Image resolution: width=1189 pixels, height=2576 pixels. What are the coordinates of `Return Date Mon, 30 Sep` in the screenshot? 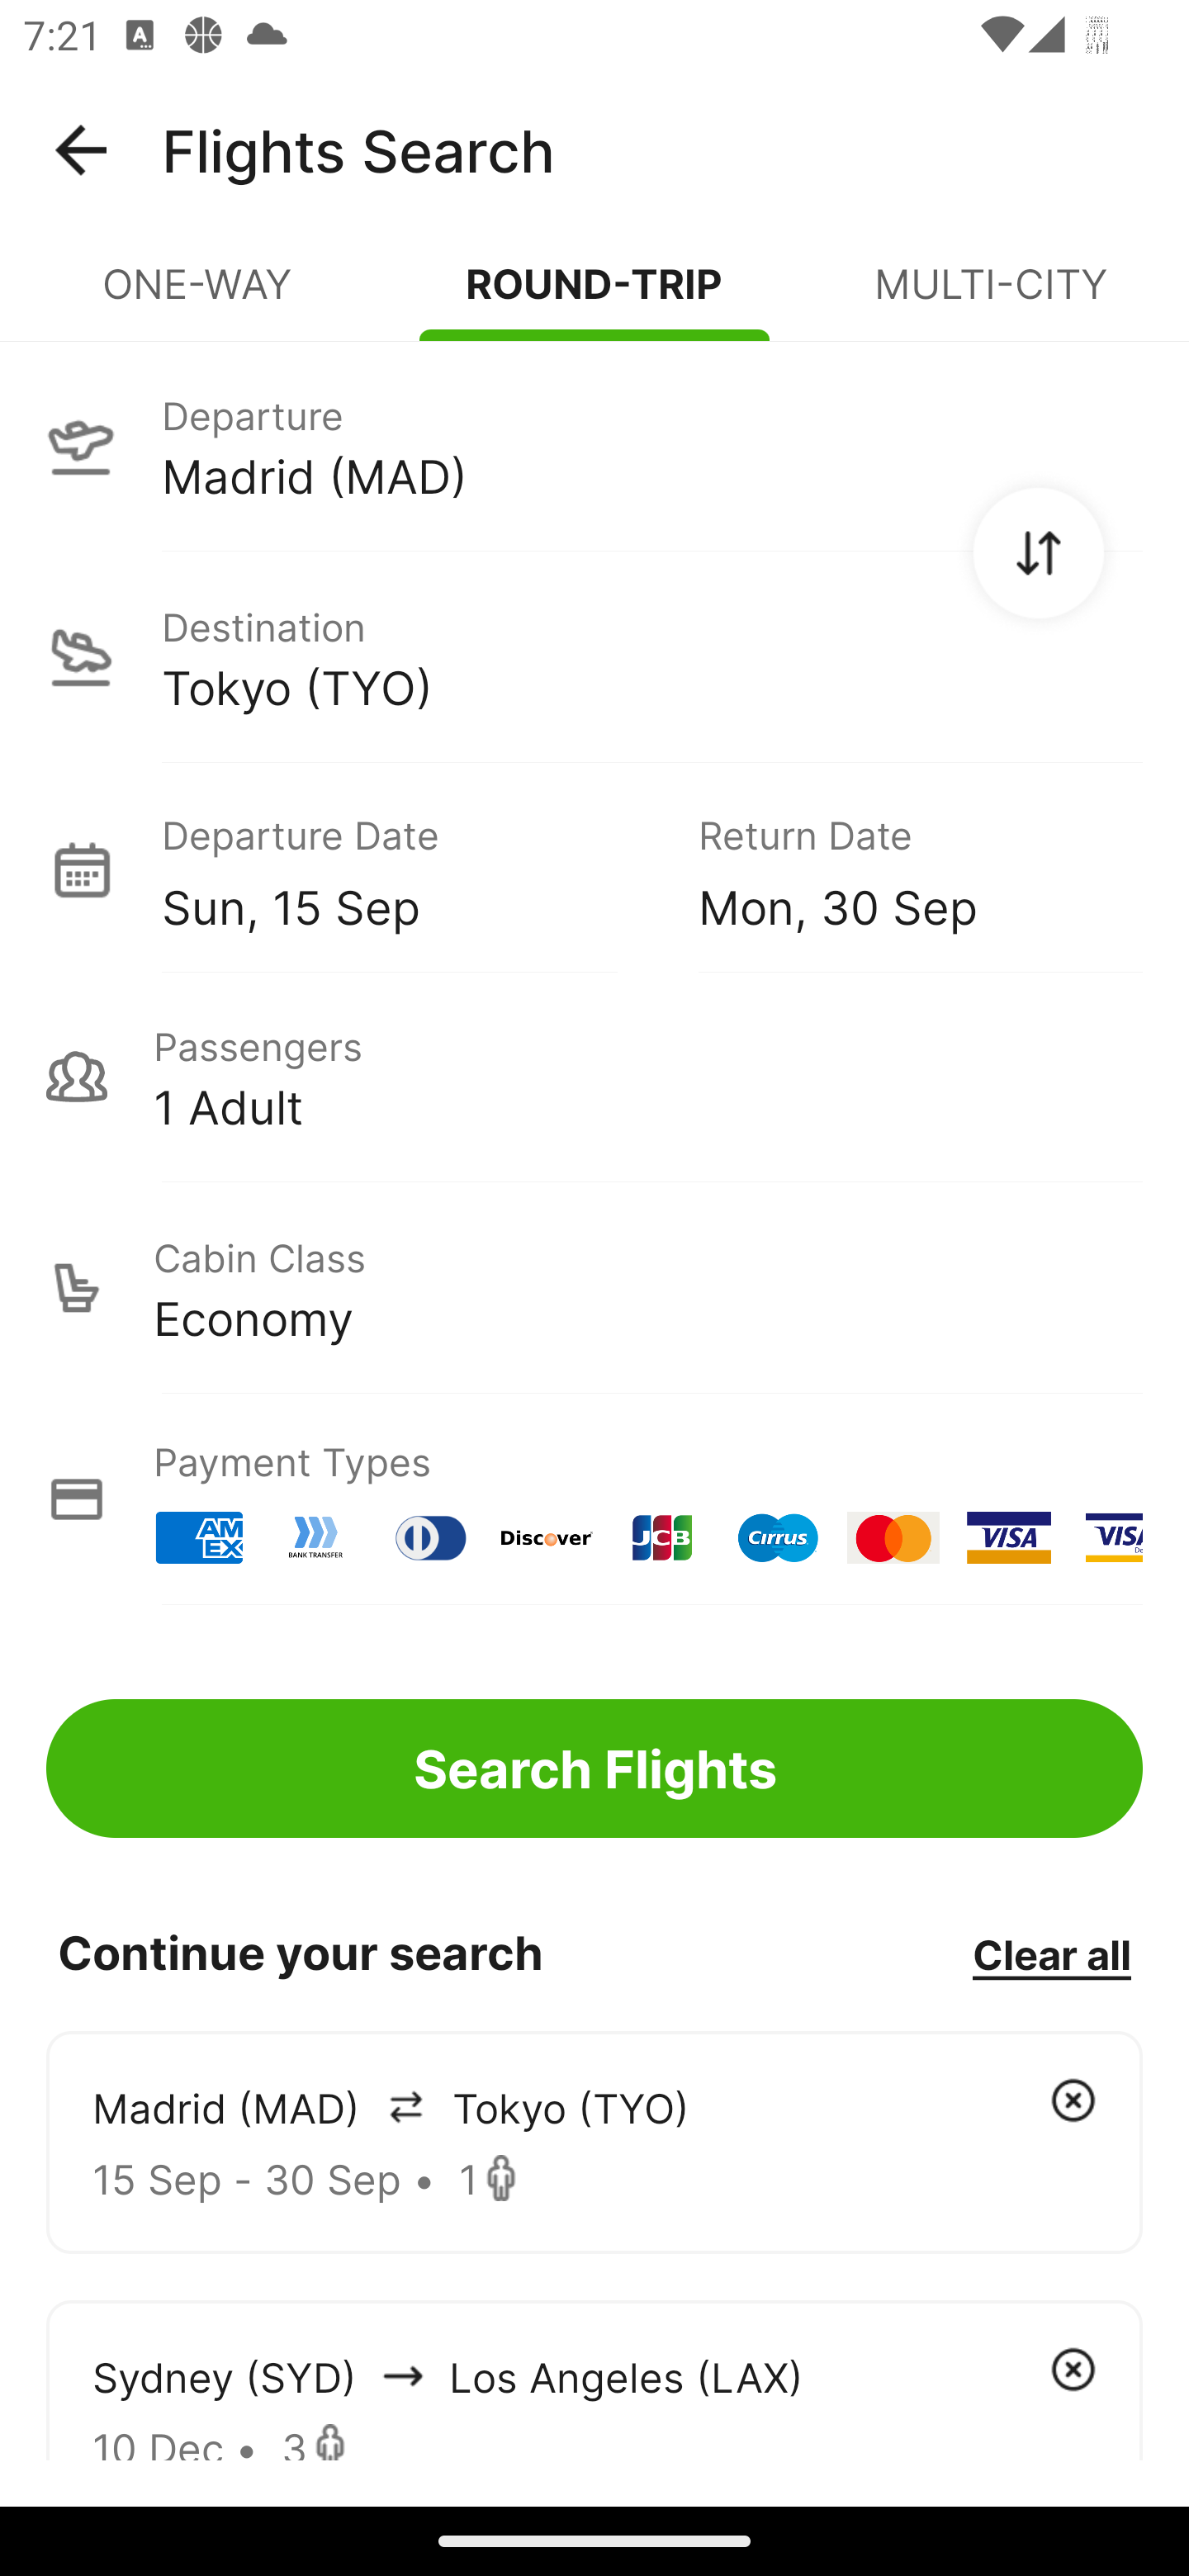 It's located at (897, 869).